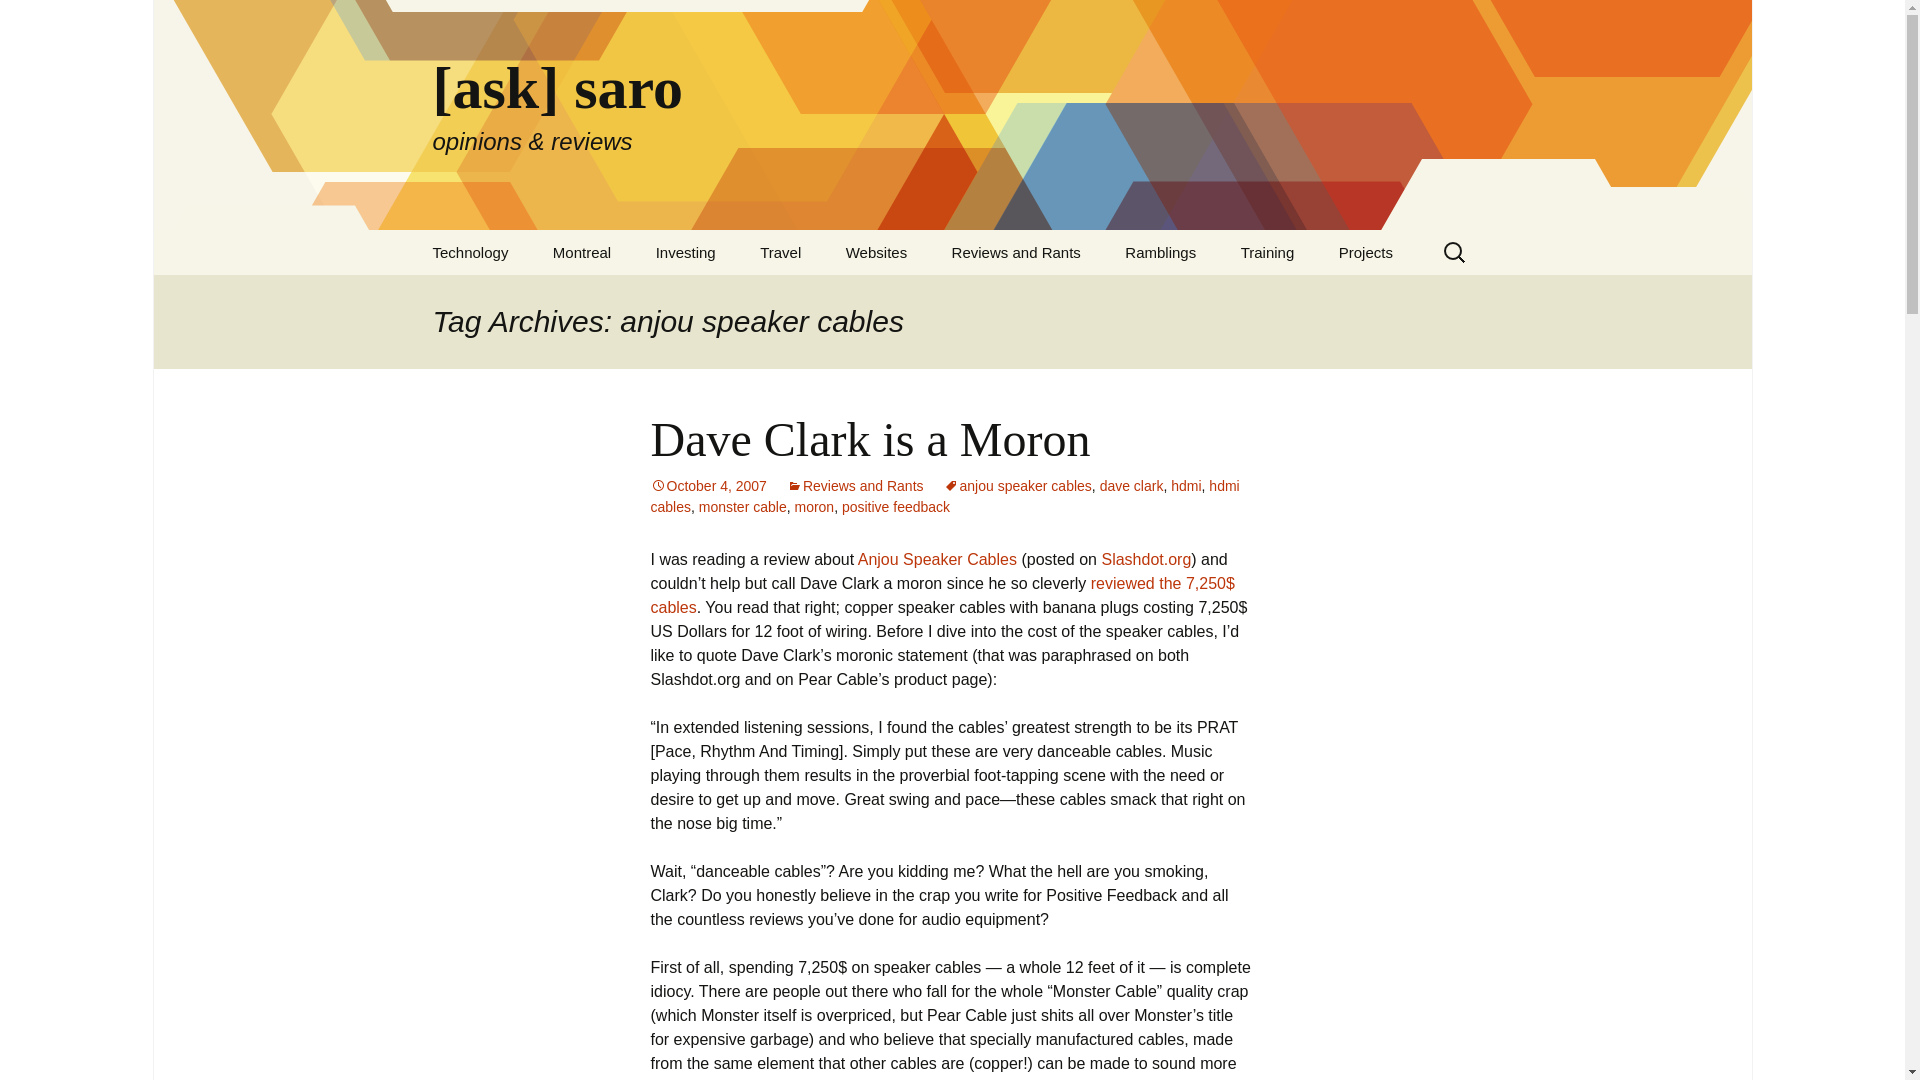 This screenshot has width=1920, height=1080. Describe the element at coordinates (1366, 252) in the screenshot. I see `Projects` at that location.